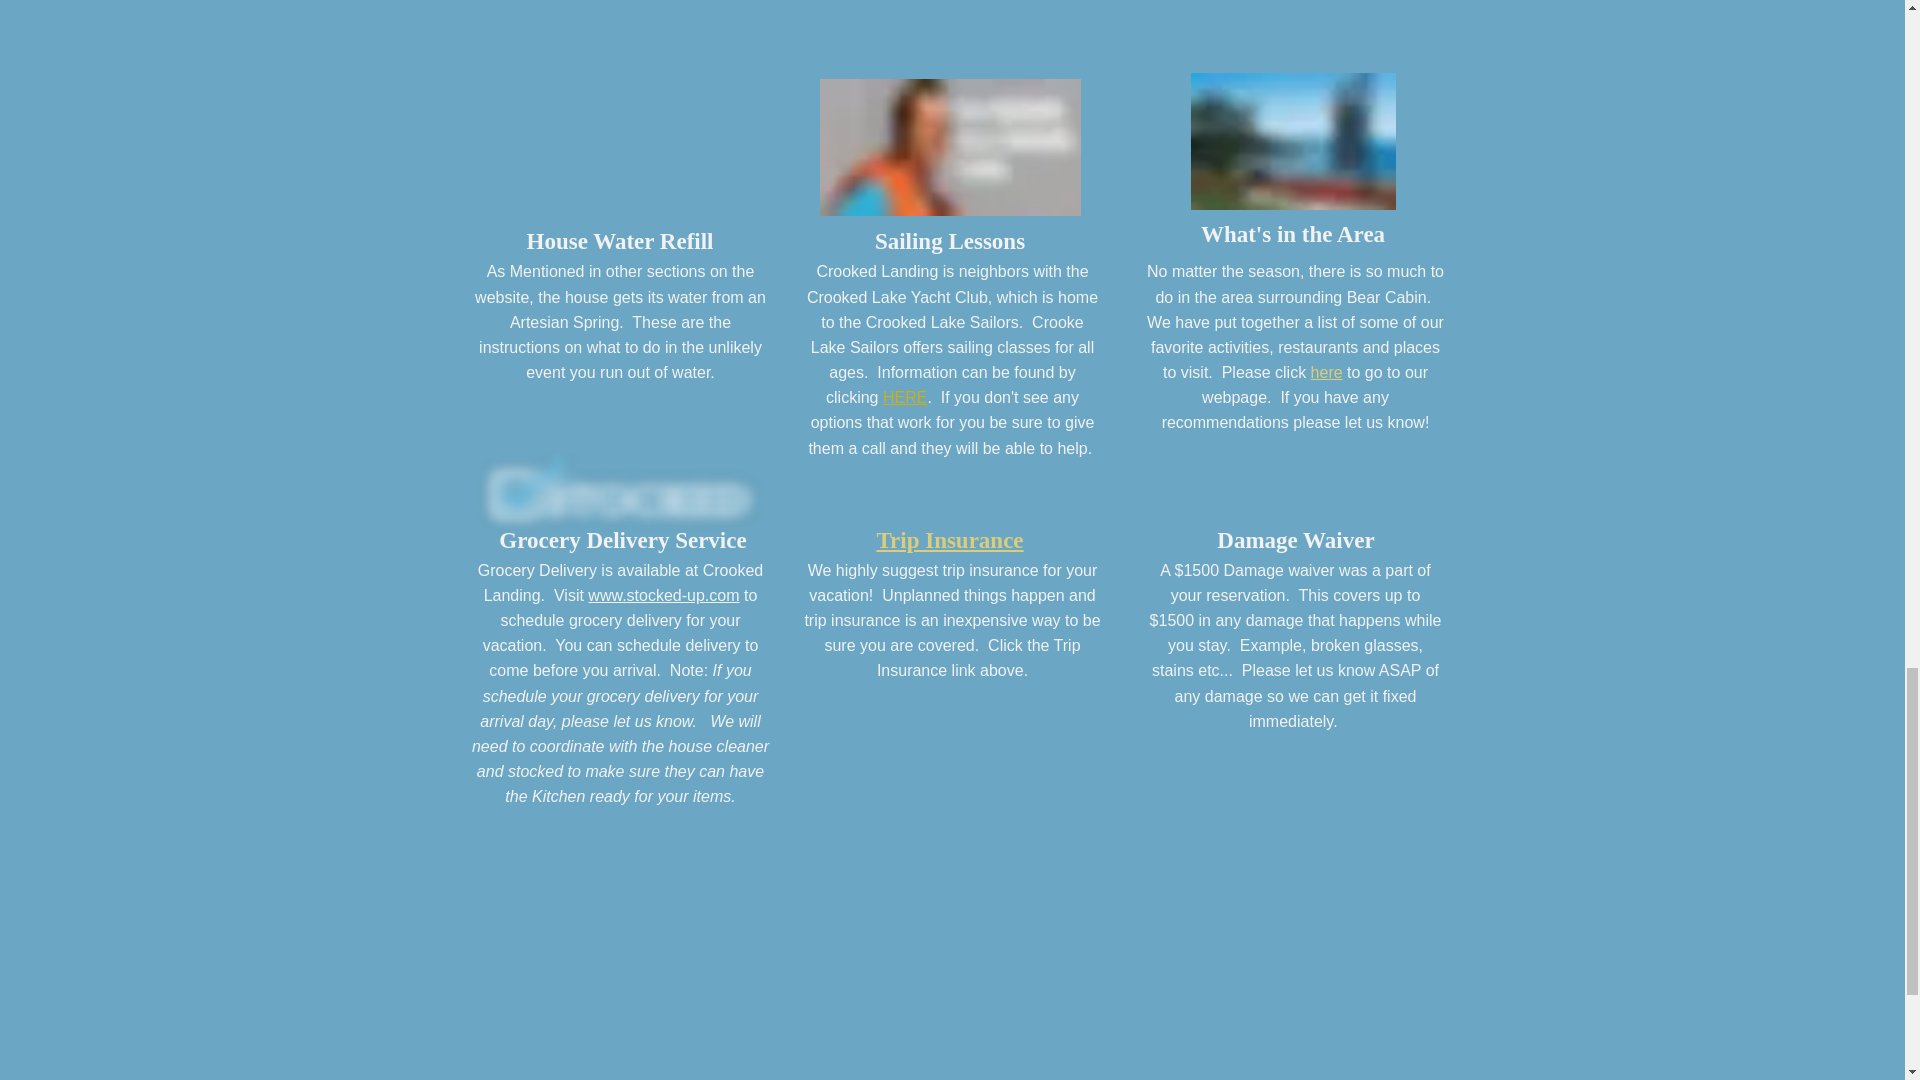  What do you see at coordinates (663, 595) in the screenshot?
I see `www.stocked-up.com` at bounding box center [663, 595].